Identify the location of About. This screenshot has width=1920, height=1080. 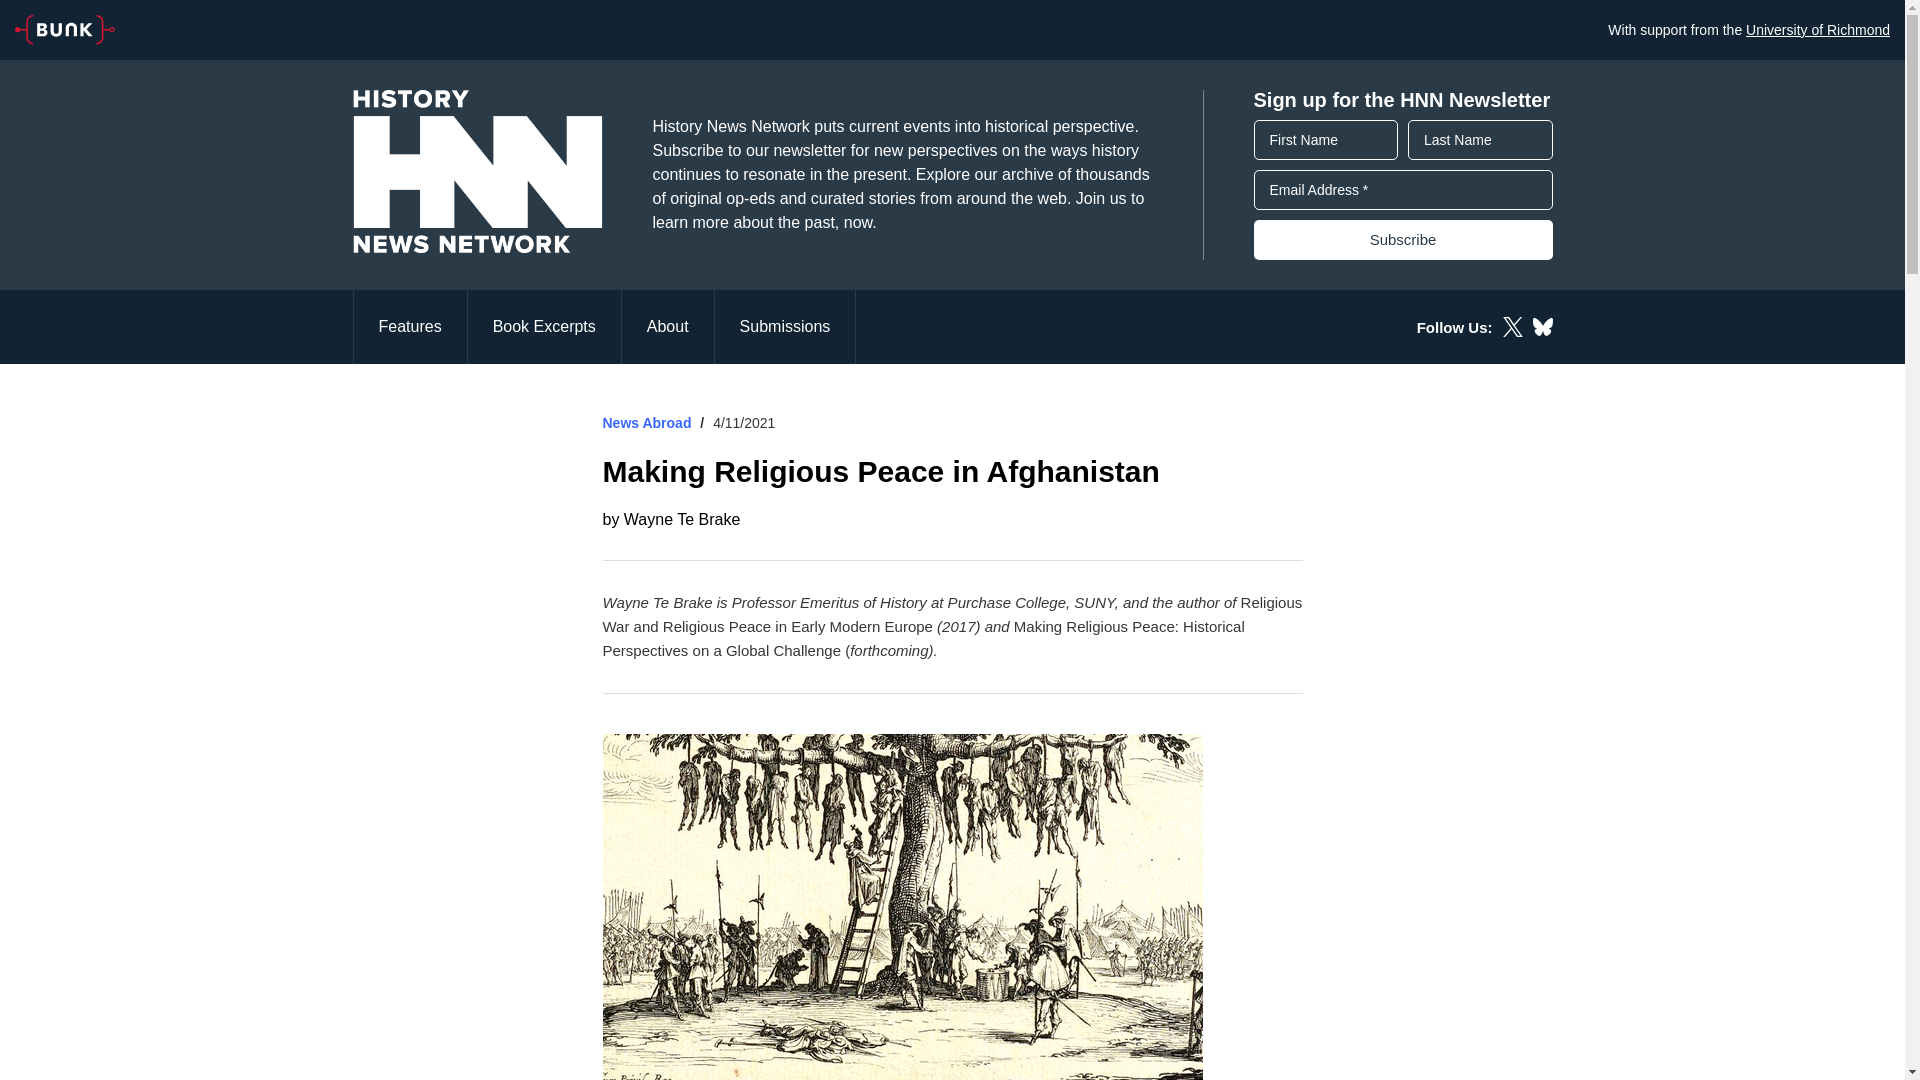
(668, 326).